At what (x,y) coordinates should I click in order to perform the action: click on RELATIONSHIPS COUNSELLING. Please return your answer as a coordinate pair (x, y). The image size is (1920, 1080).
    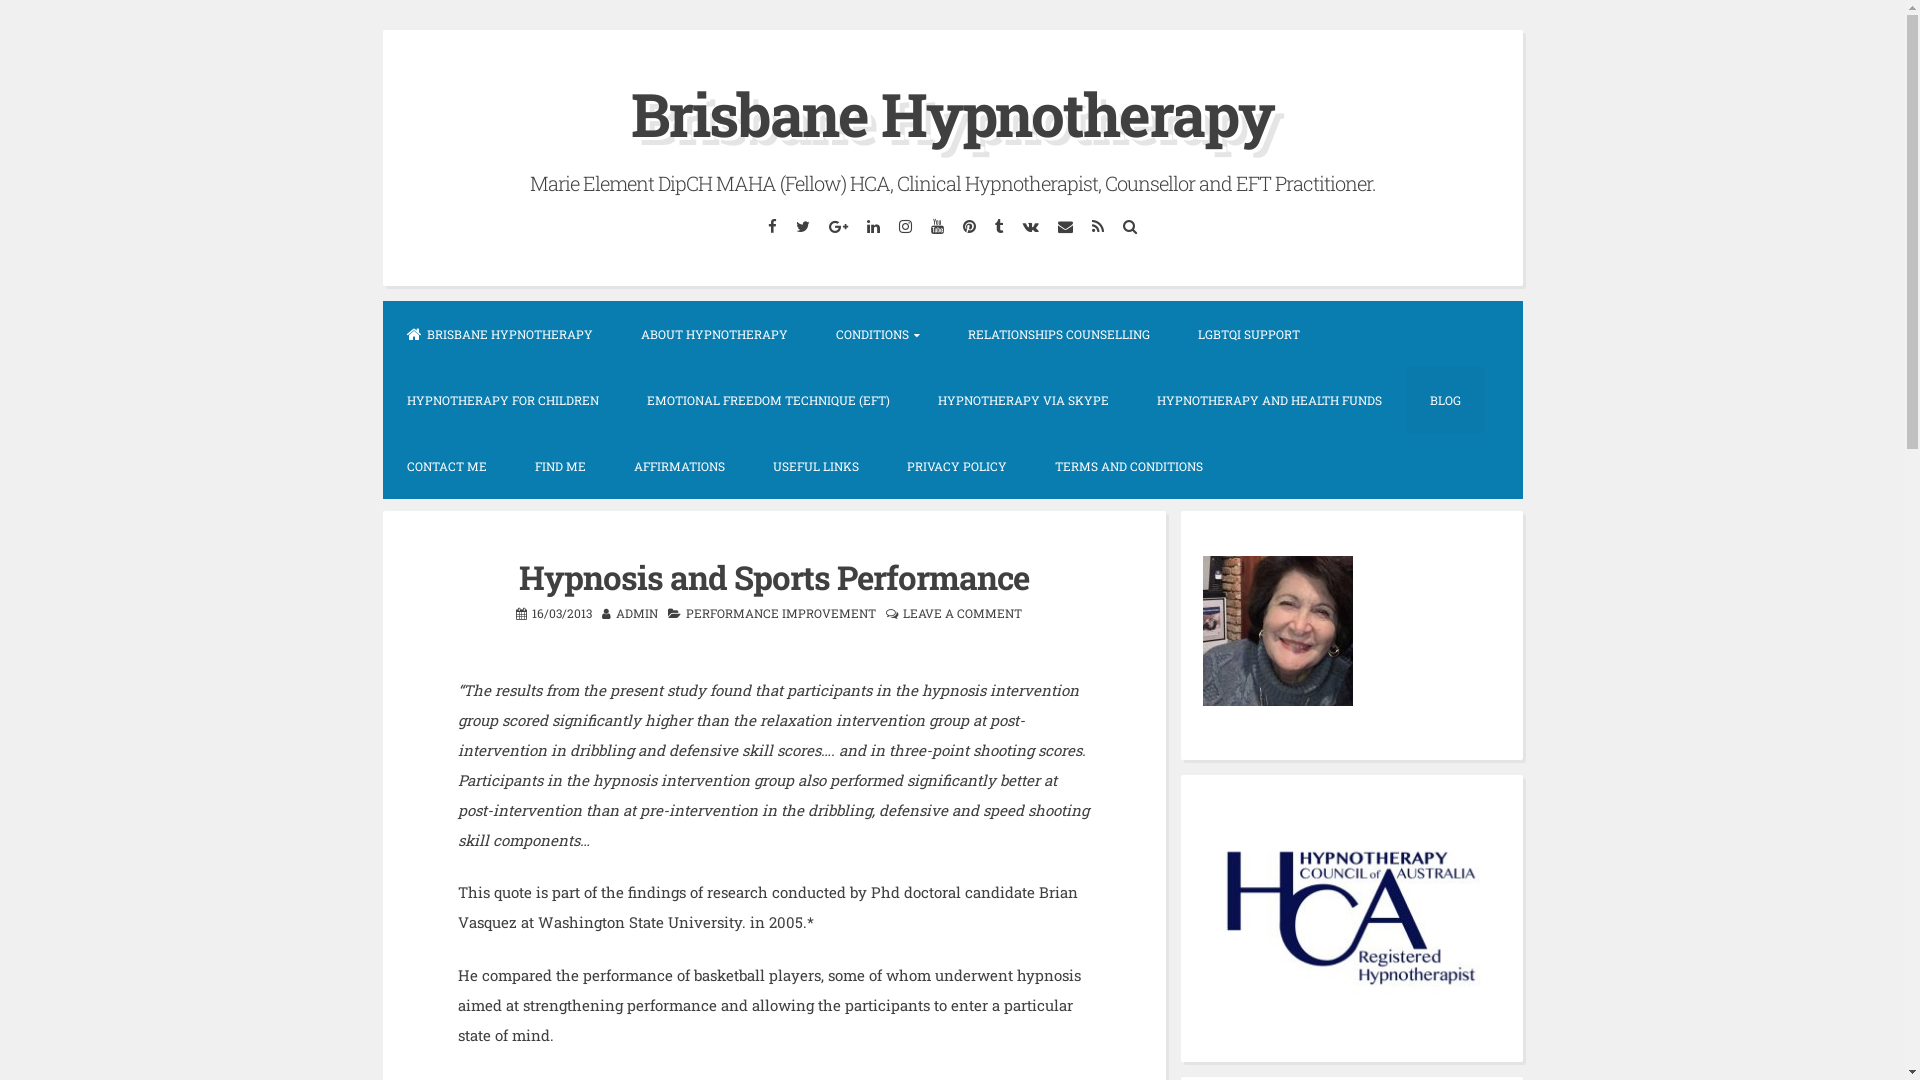
    Looking at the image, I should click on (1059, 333).